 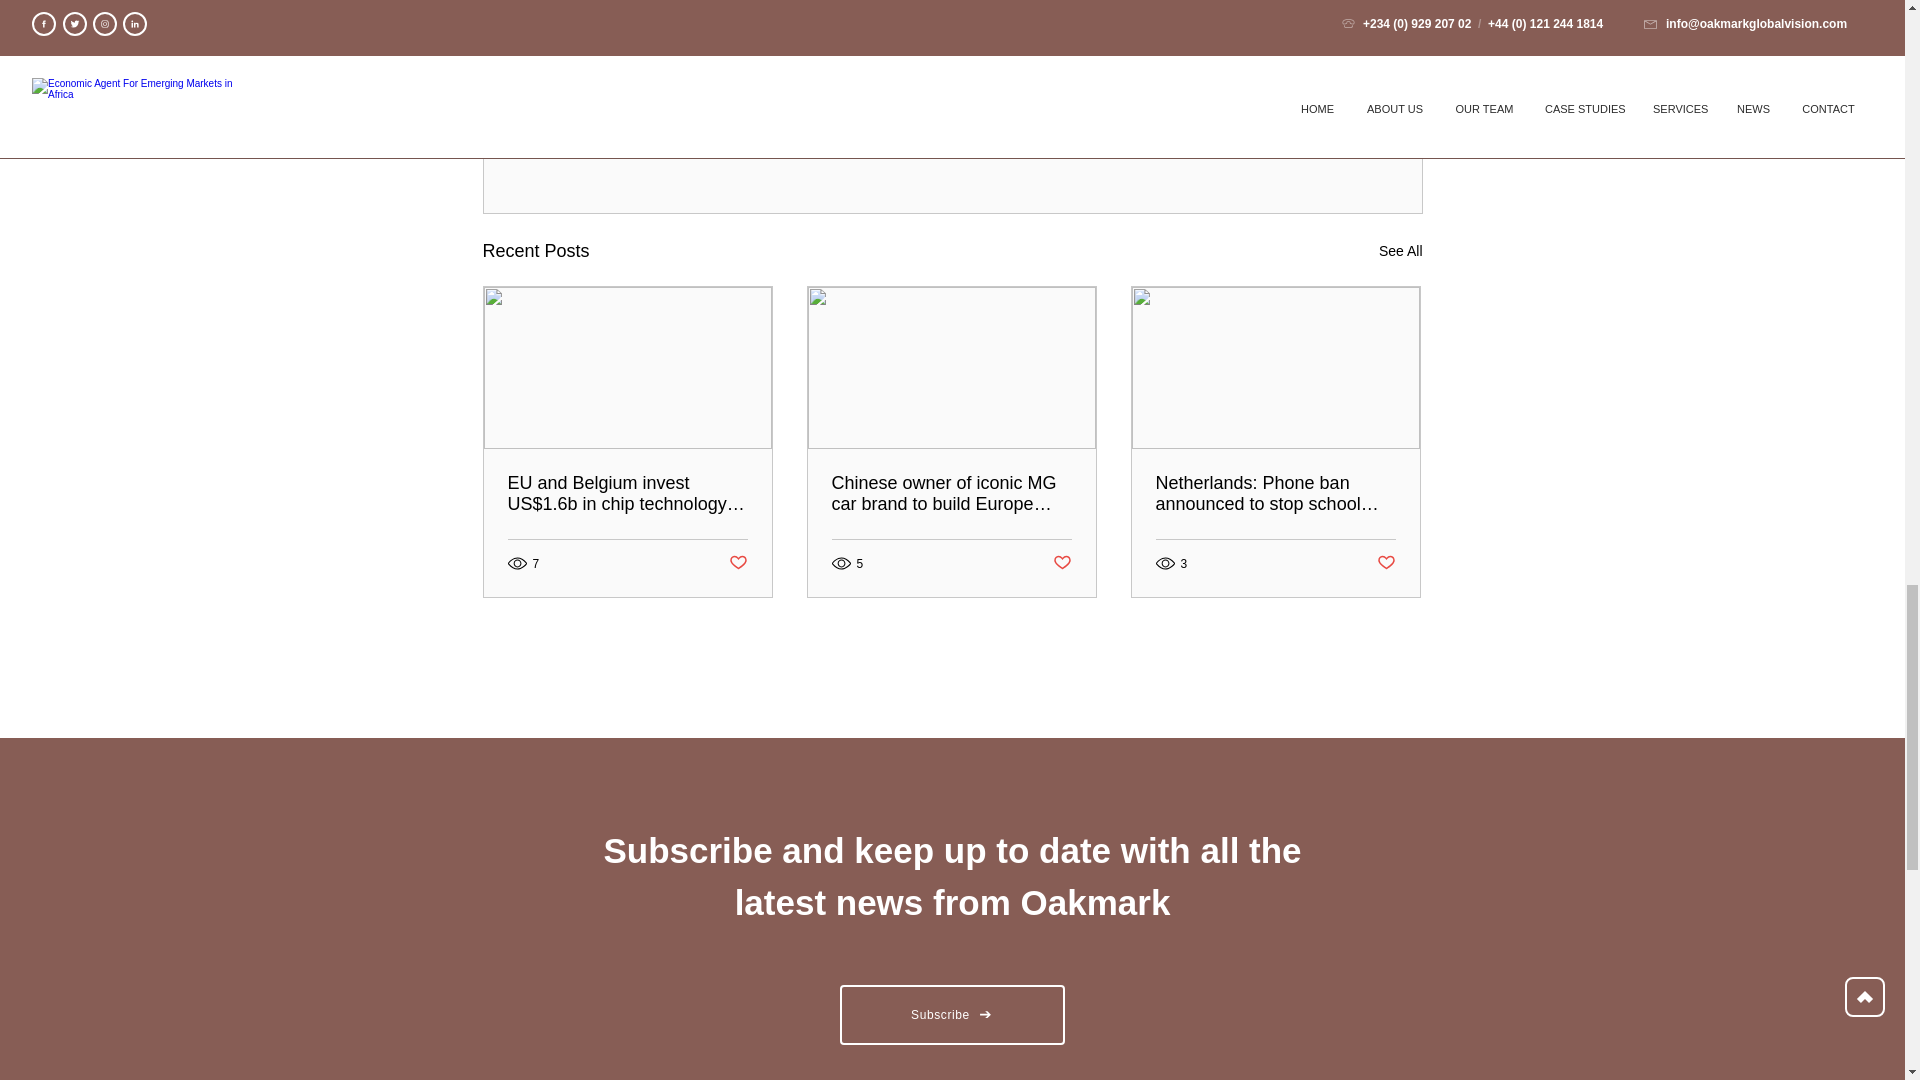 I want to click on See All, so click(x=1400, y=250).